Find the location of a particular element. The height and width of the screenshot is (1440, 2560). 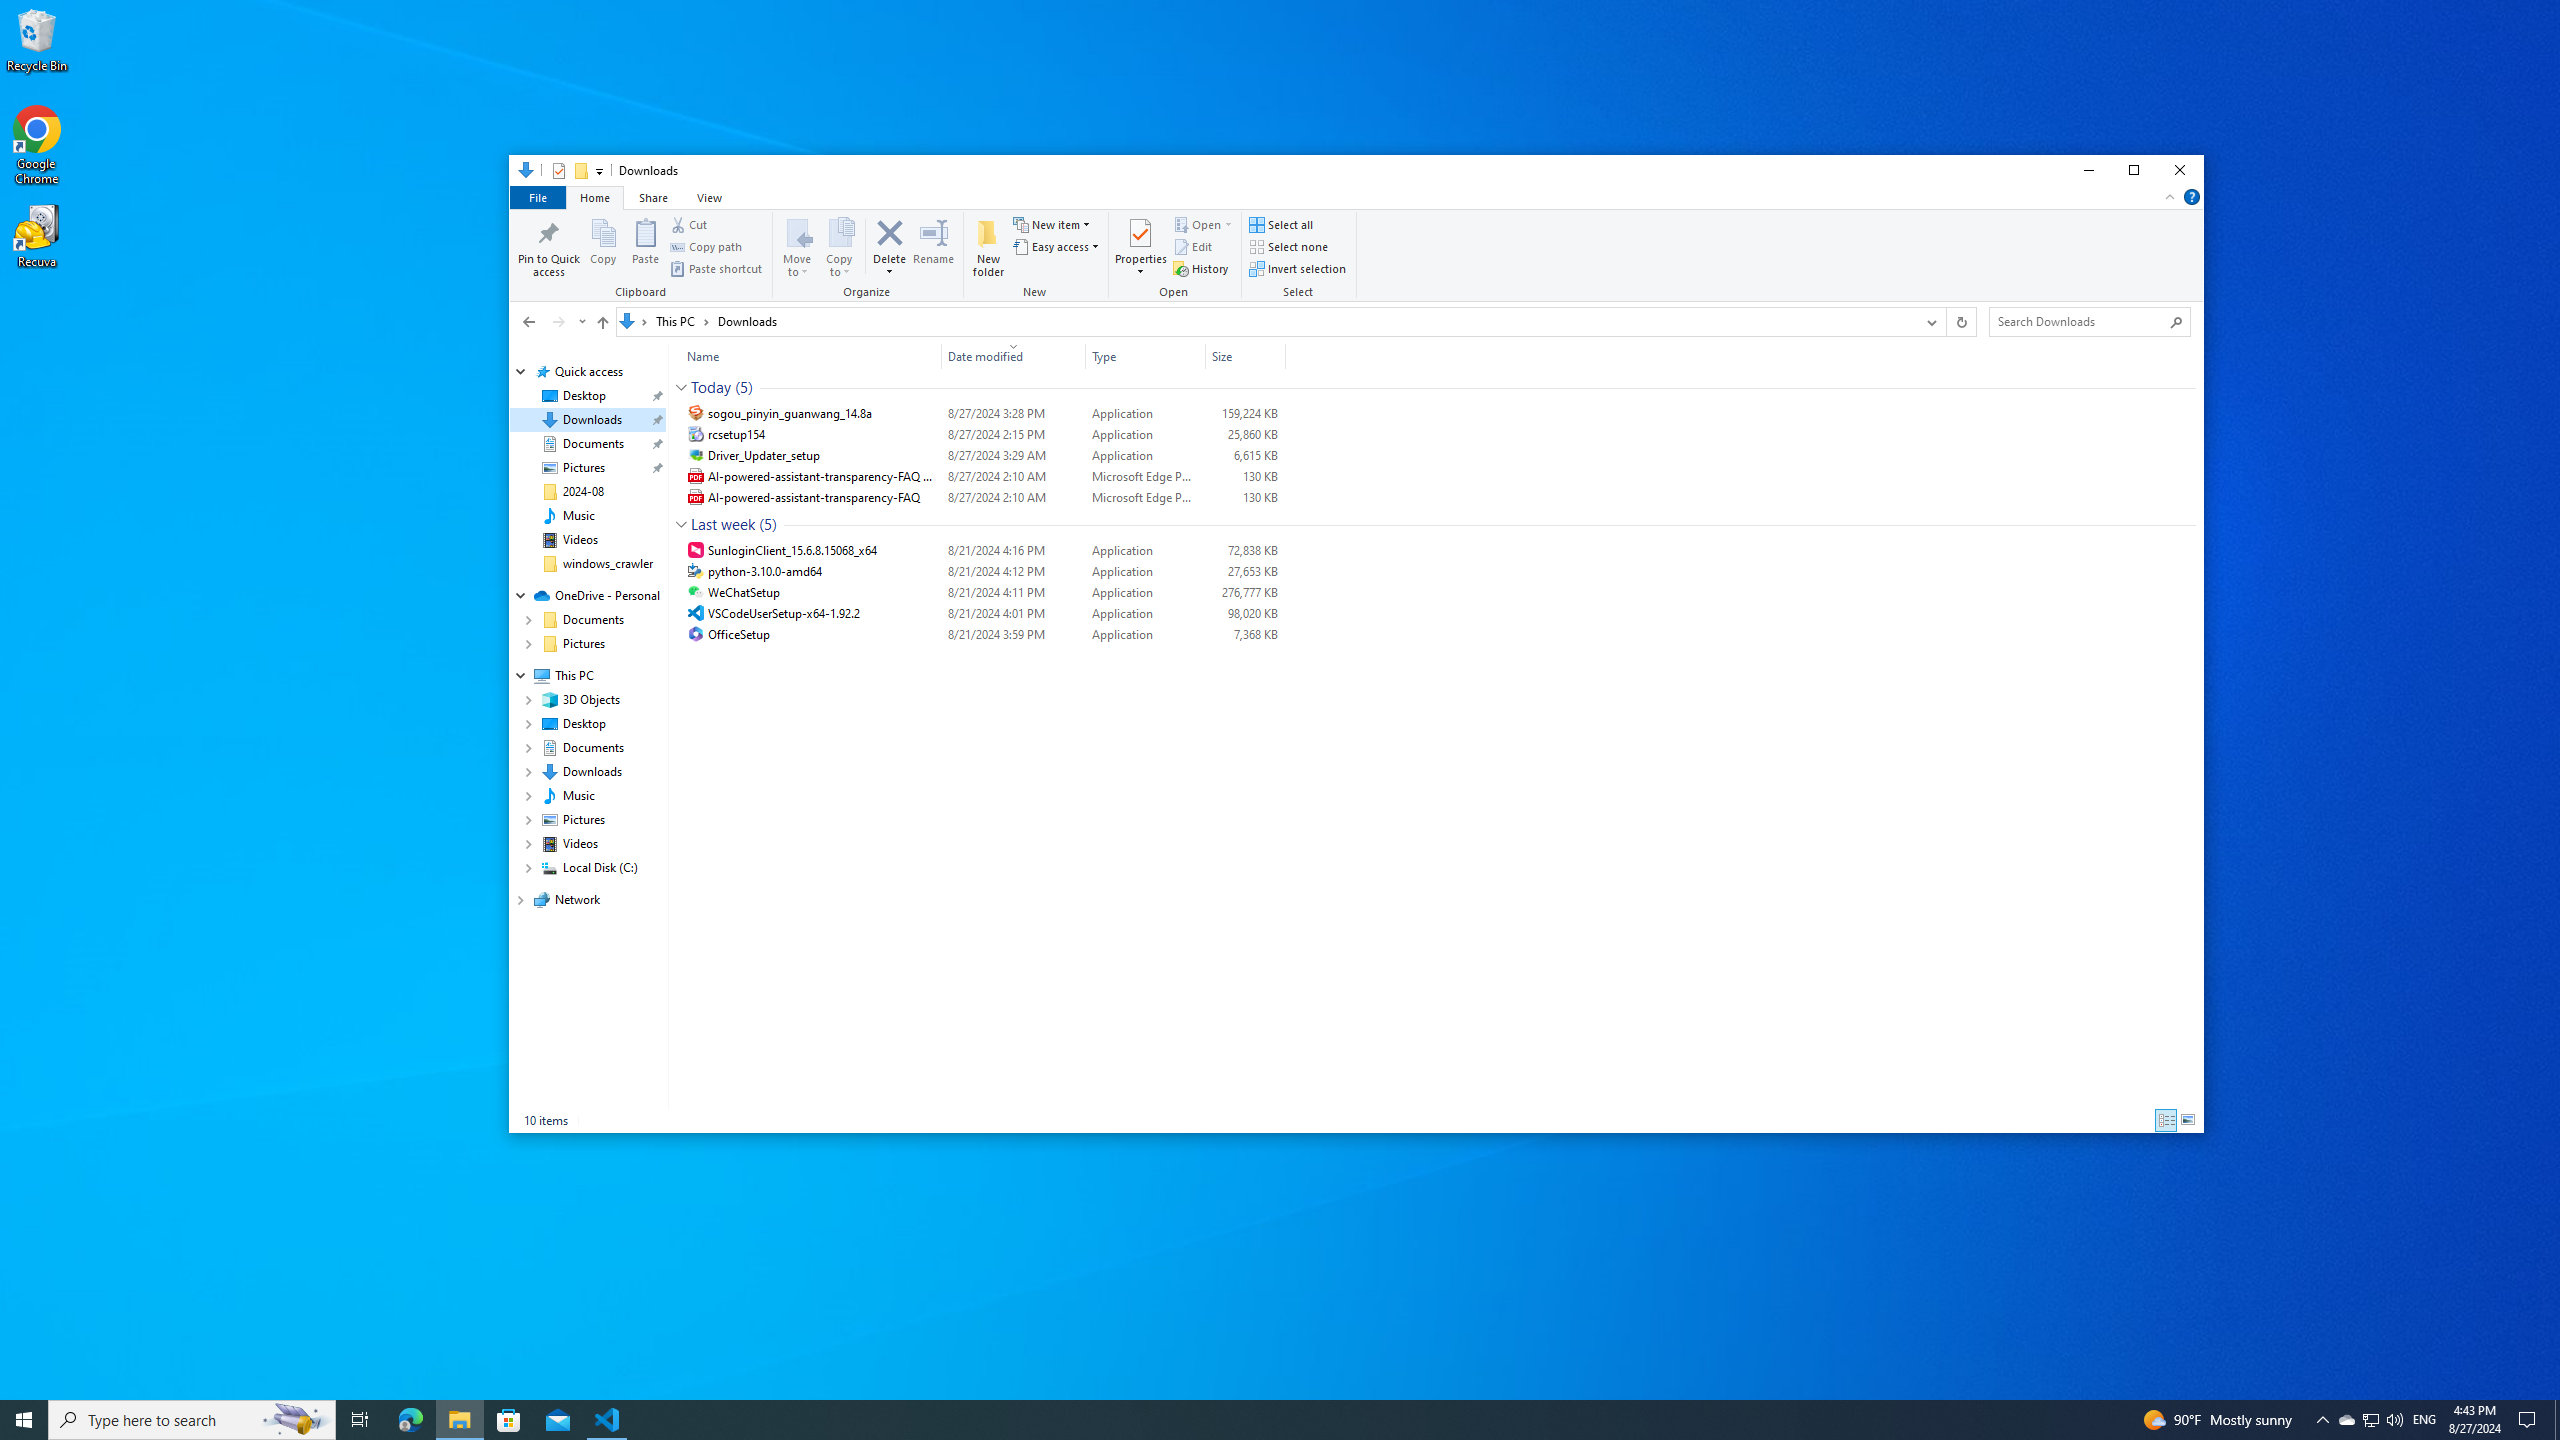

Recent locations is located at coordinates (580, 321).